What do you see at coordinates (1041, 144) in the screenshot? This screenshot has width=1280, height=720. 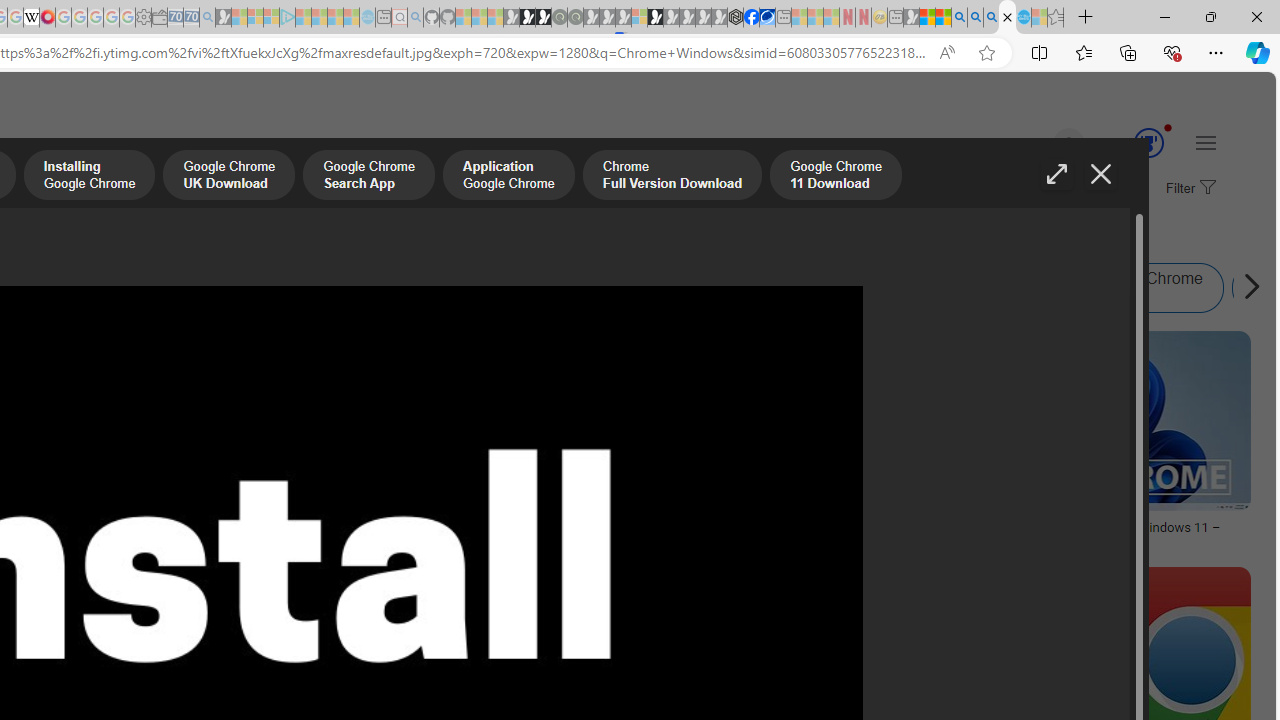 I see `Eugene` at bounding box center [1041, 144].